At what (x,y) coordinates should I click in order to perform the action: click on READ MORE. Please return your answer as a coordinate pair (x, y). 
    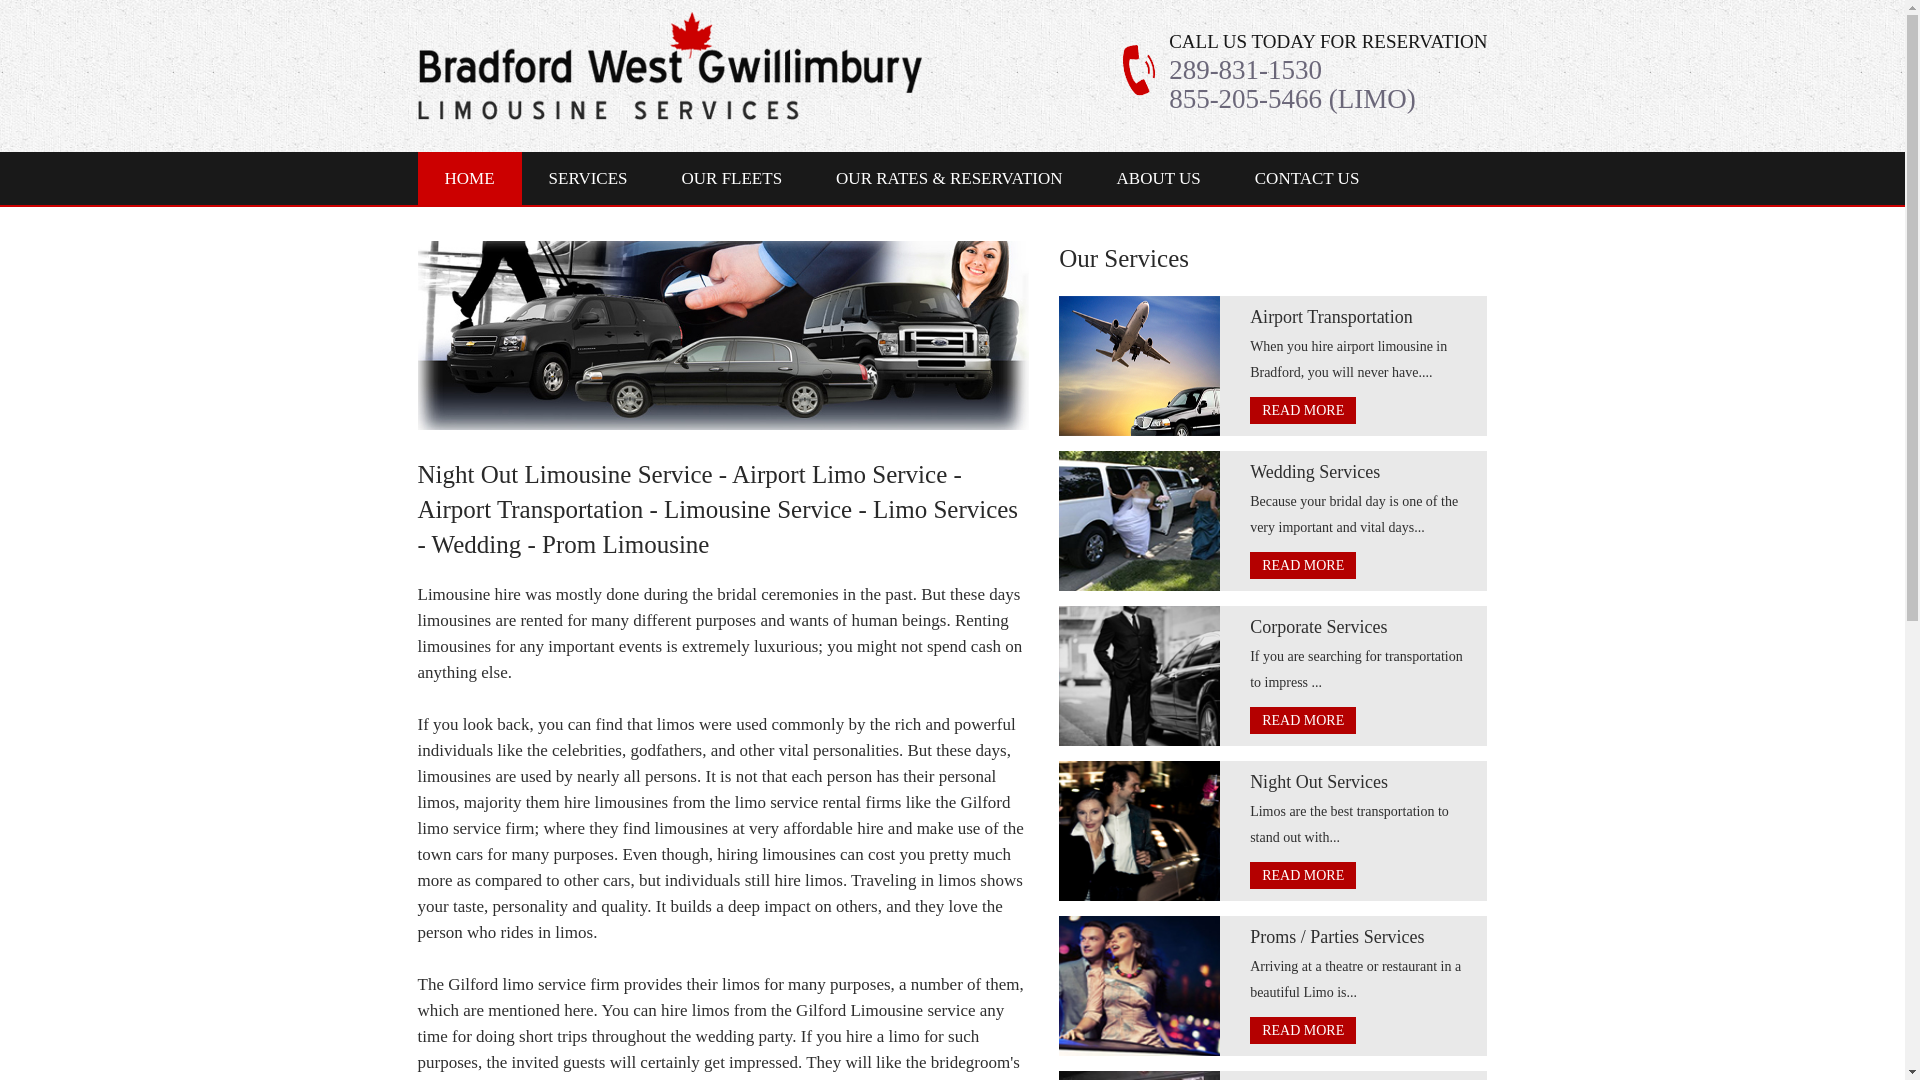
    Looking at the image, I should click on (1302, 1030).